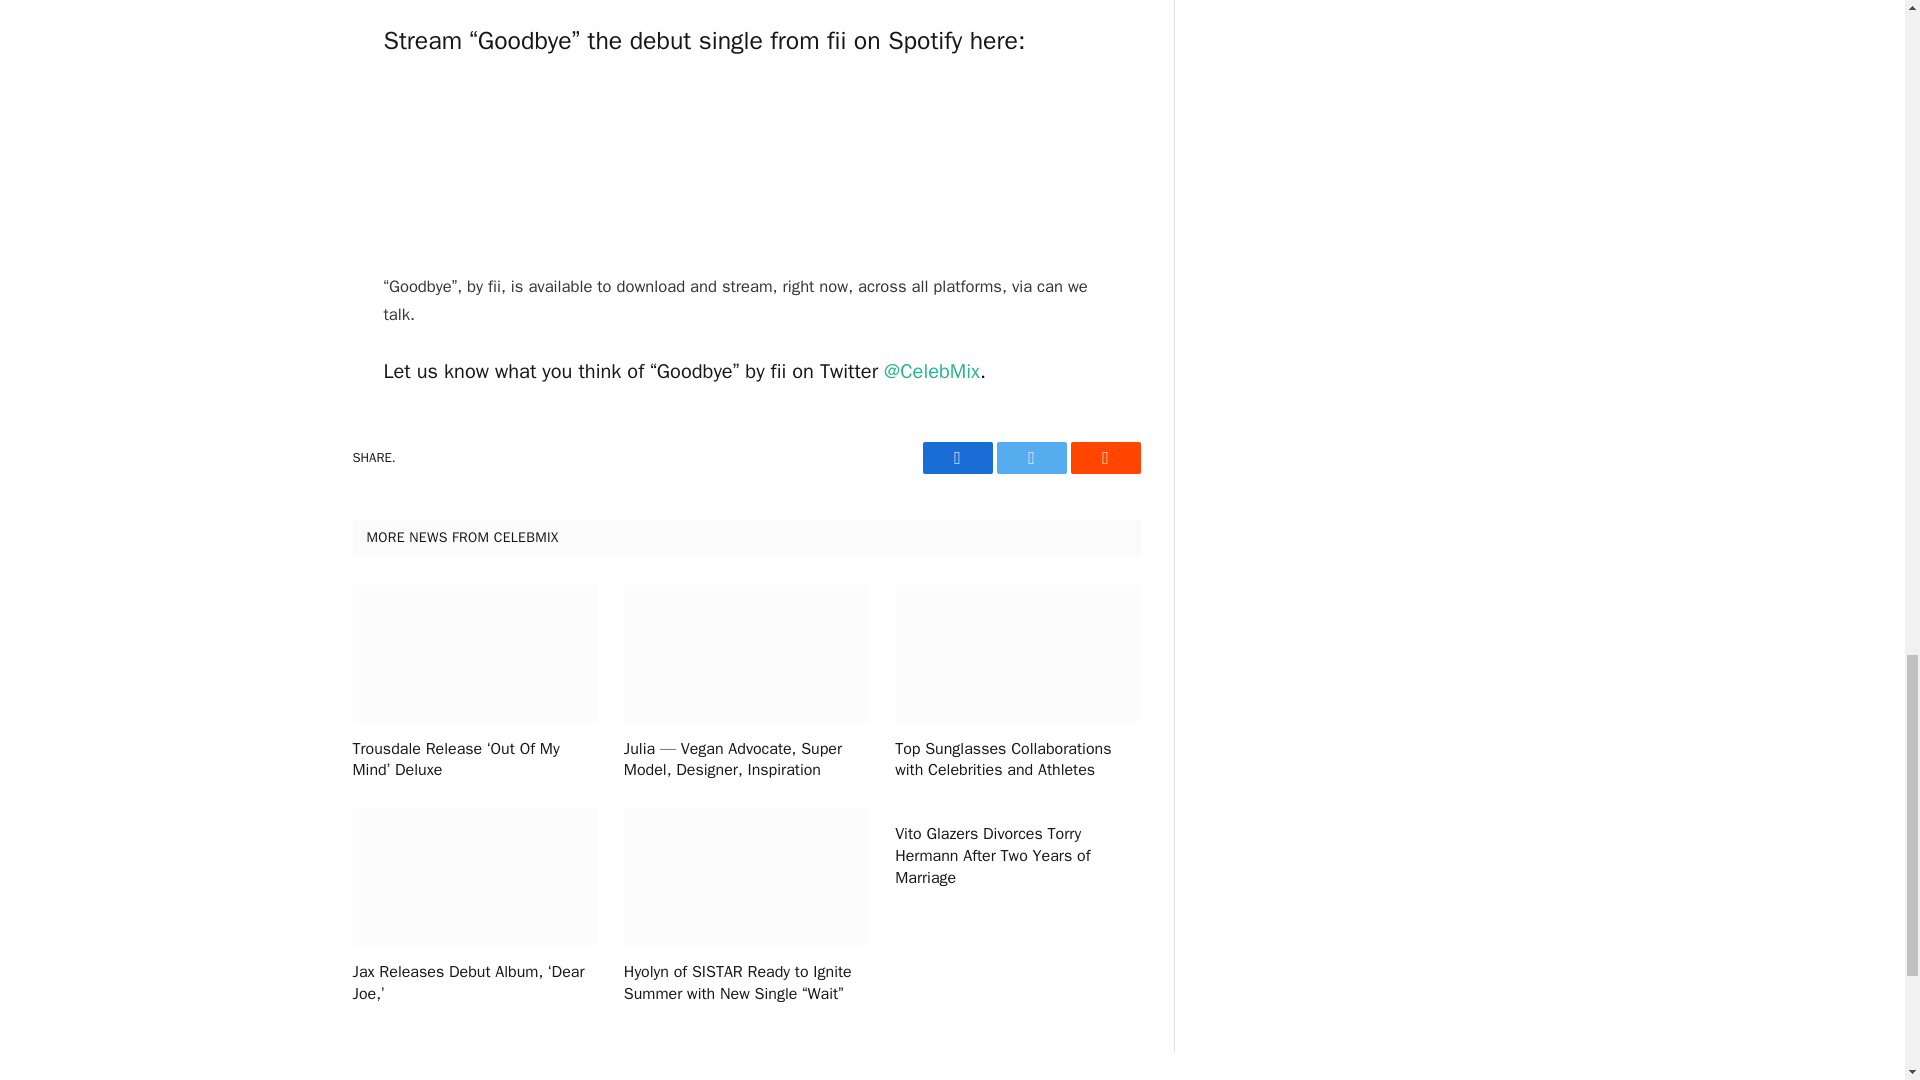  I want to click on Spotify Embed: Goodbye, so click(746, 165).